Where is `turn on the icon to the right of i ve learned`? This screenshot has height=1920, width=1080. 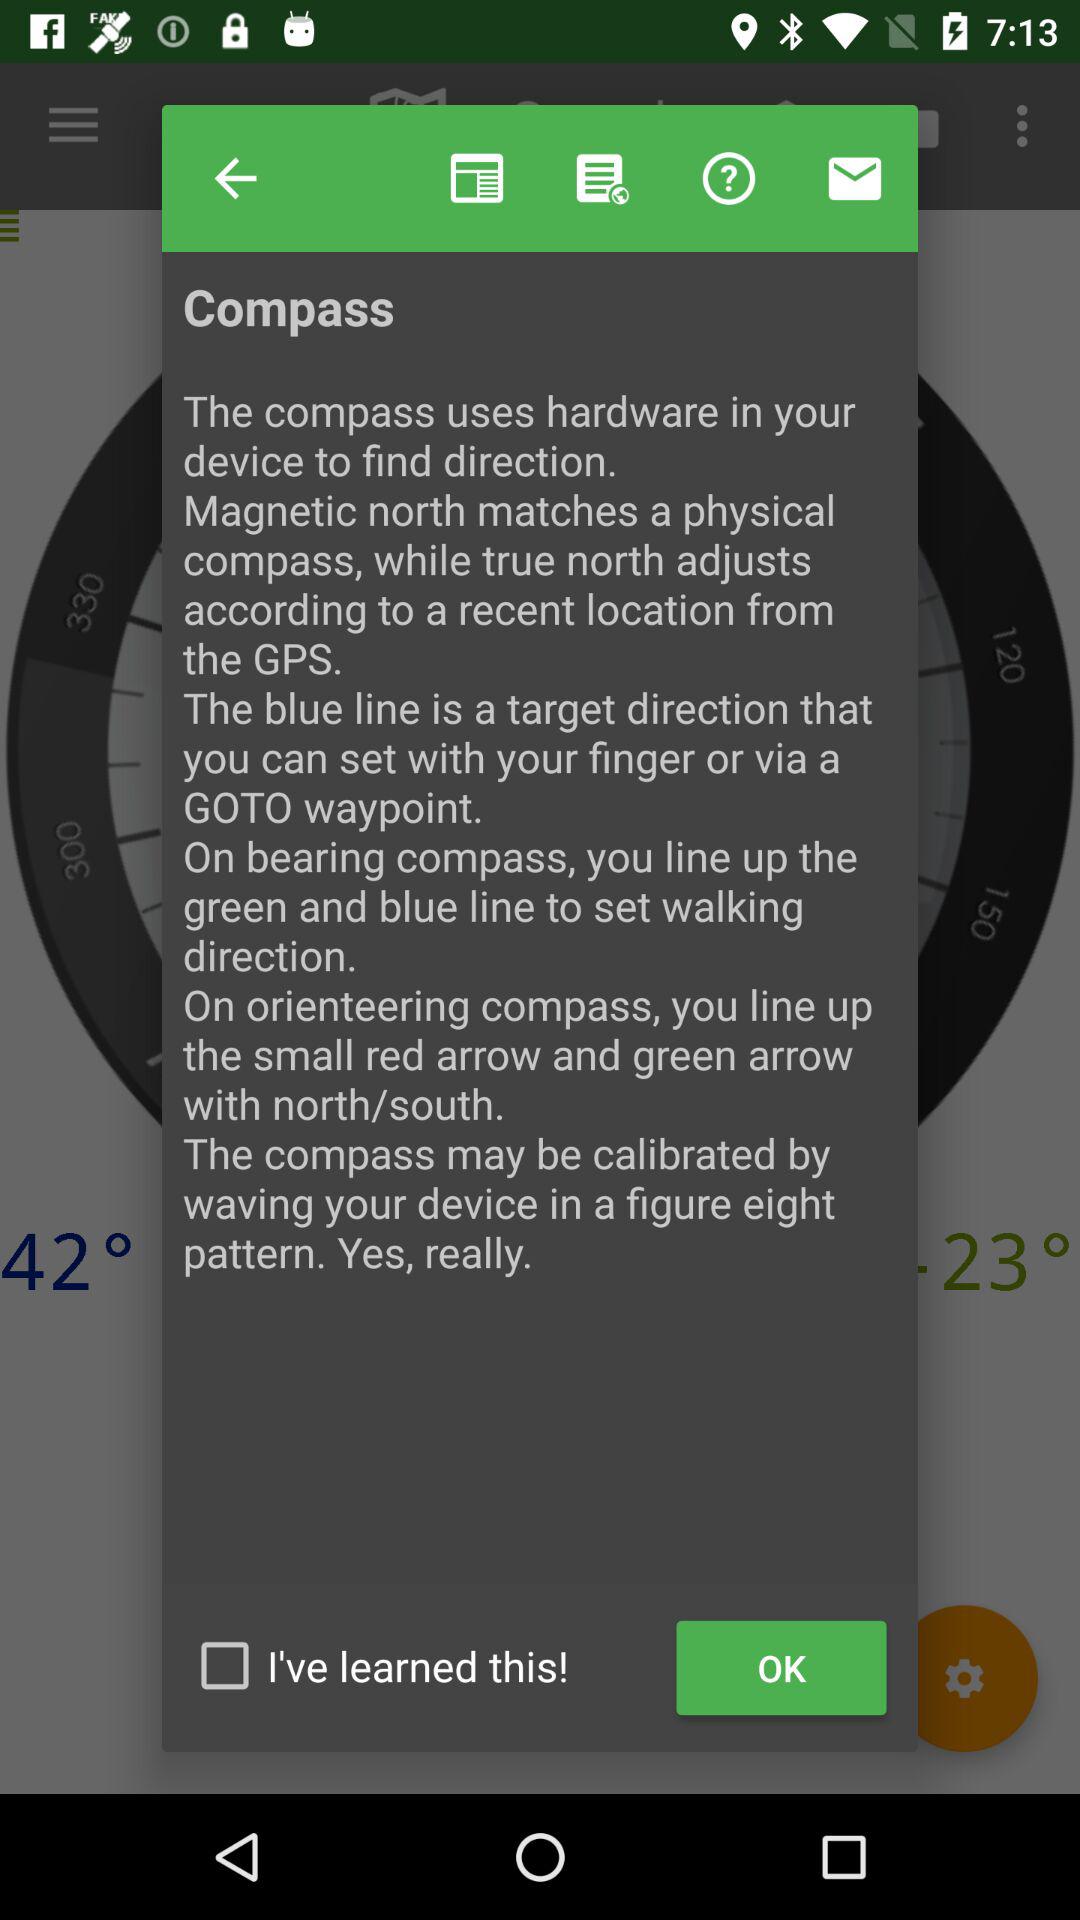 turn on the icon to the right of i ve learned is located at coordinates (782, 1668).